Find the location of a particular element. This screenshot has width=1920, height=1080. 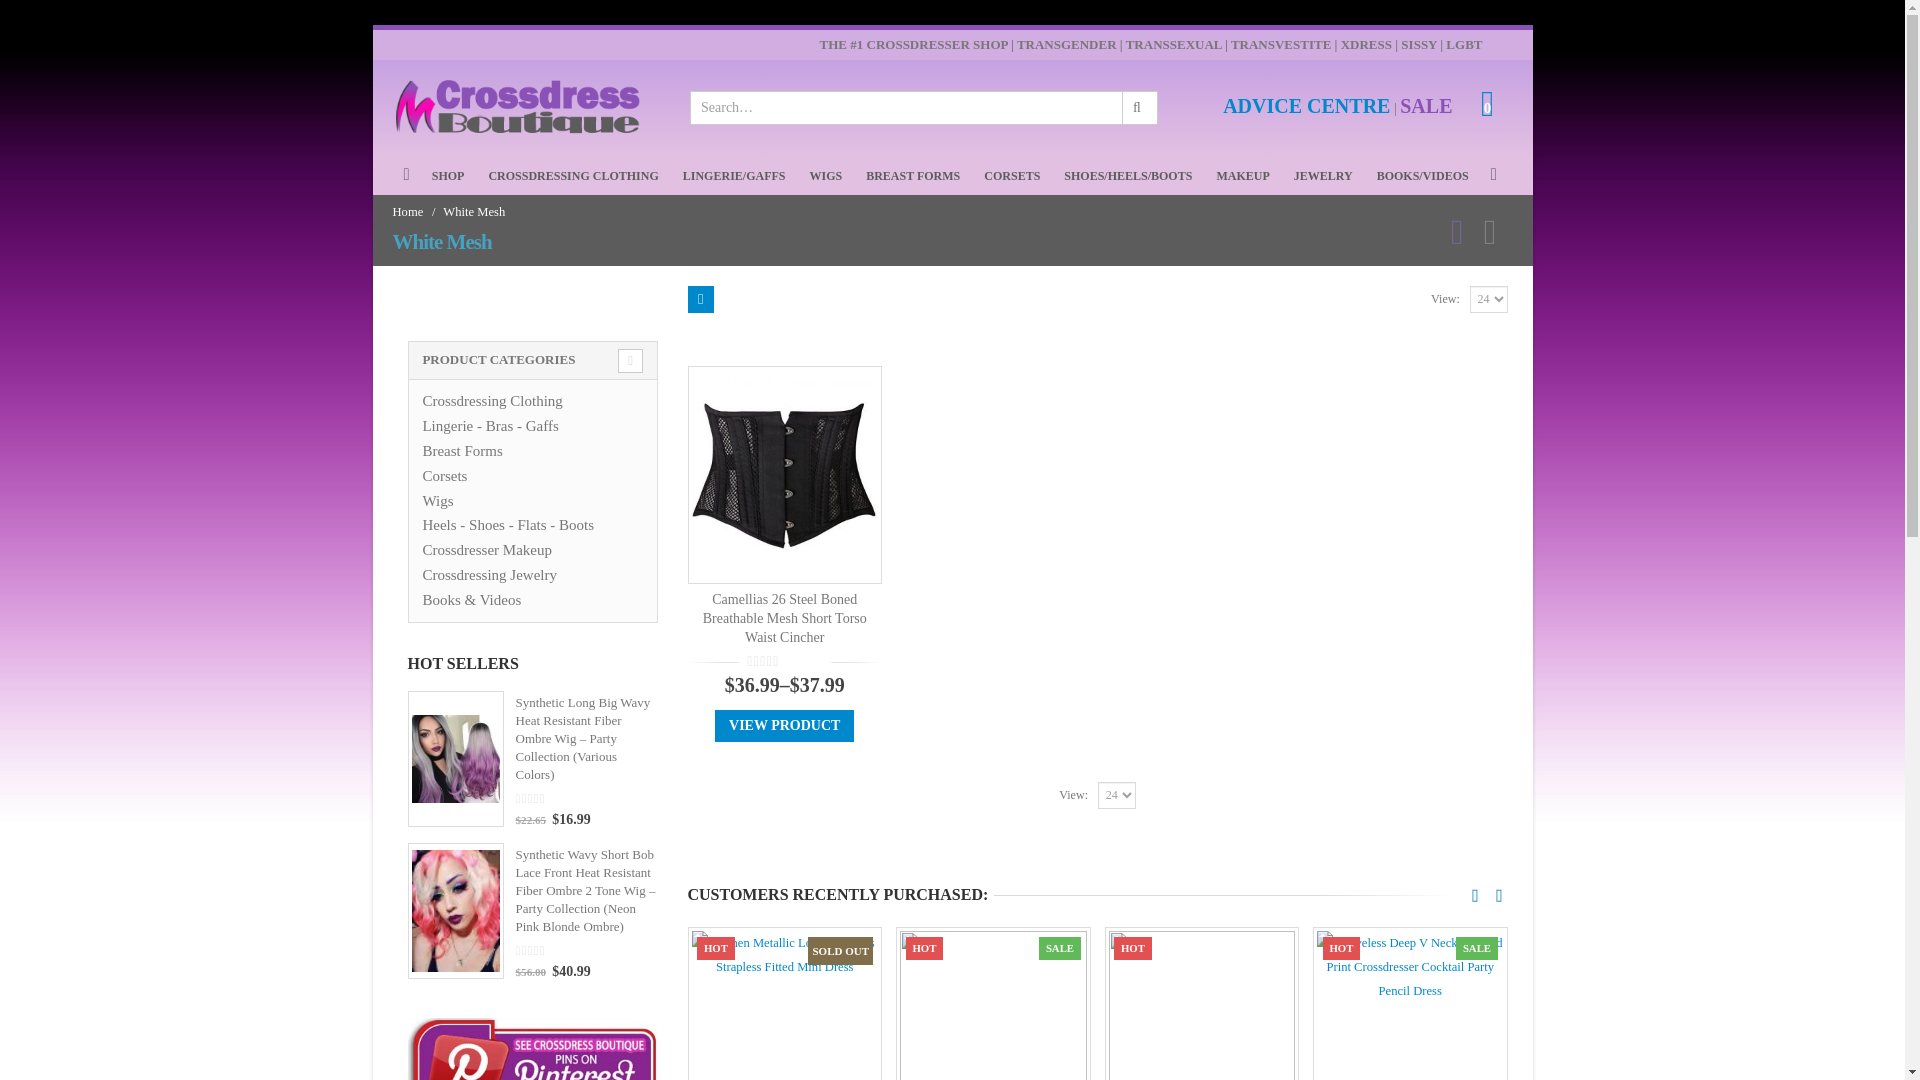

WIGS is located at coordinates (825, 175).